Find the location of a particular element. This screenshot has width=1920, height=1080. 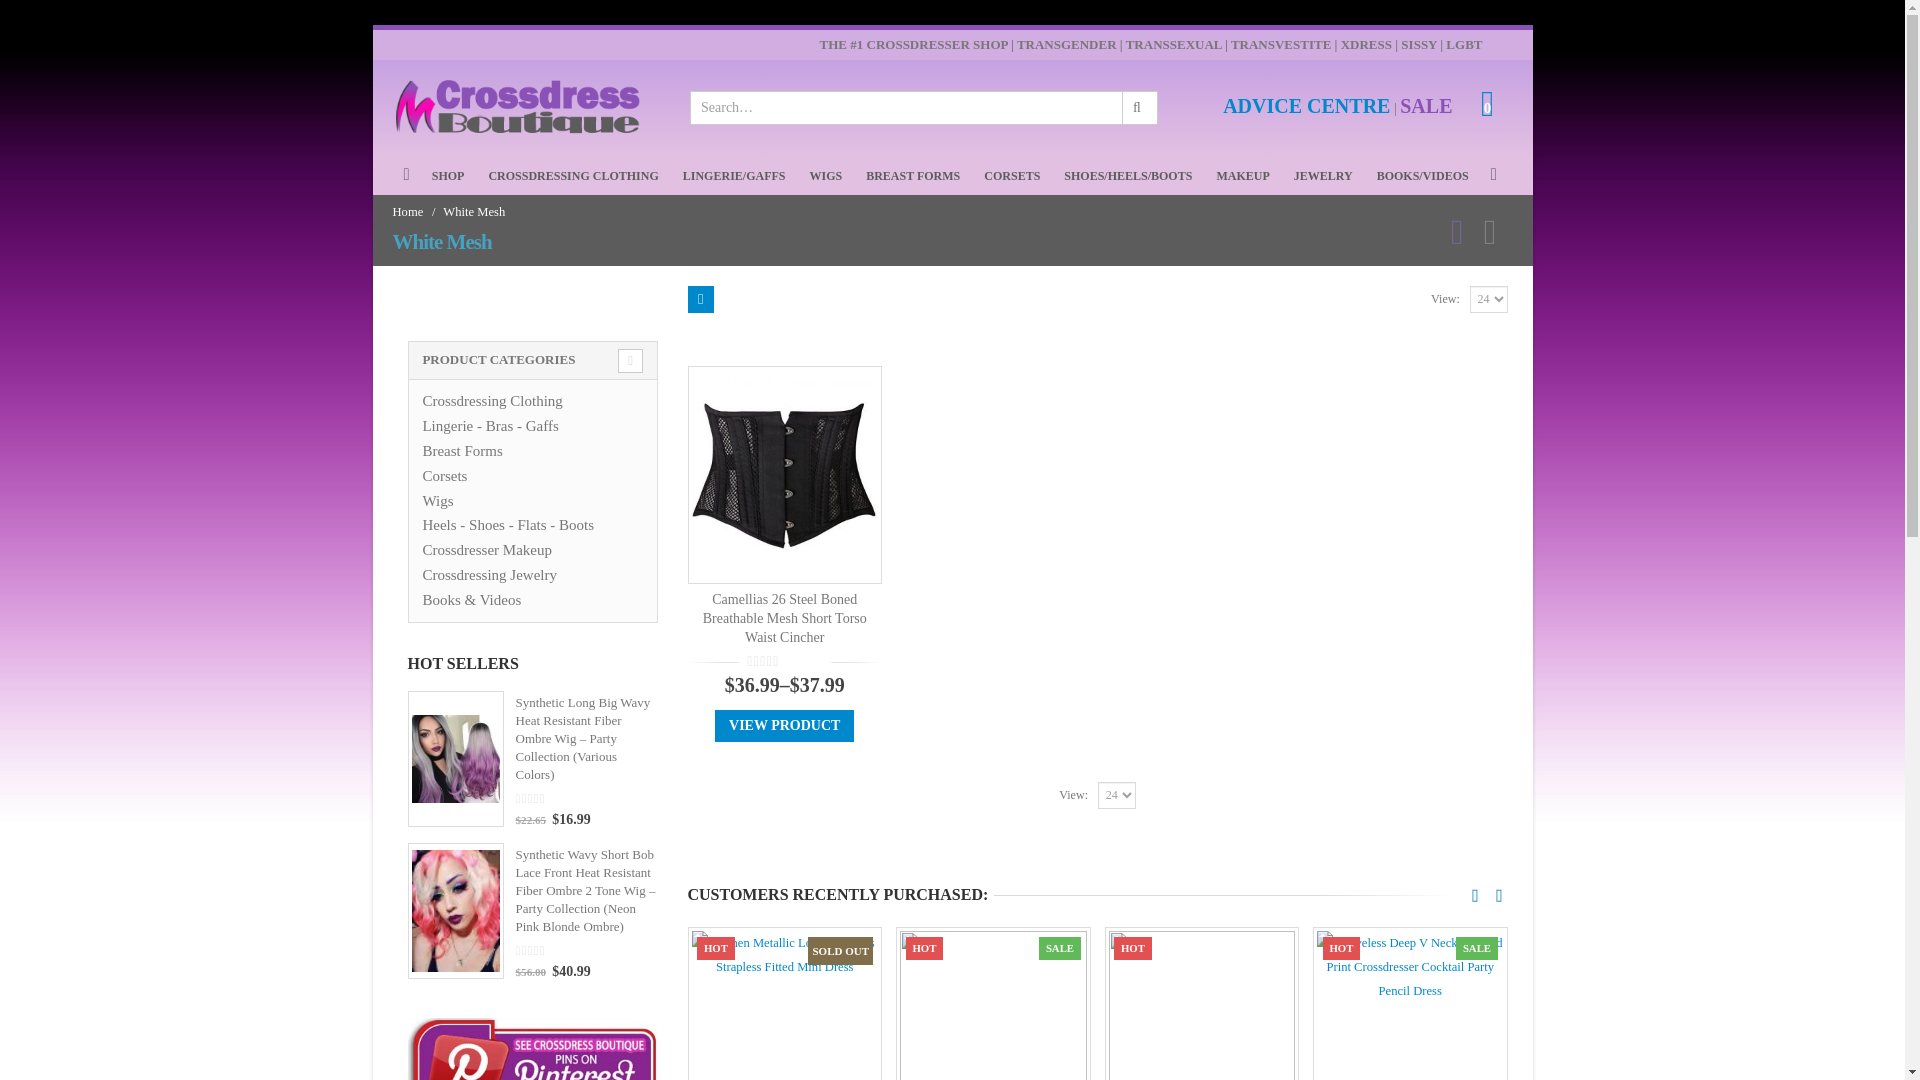

WIGS is located at coordinates (825, 175).